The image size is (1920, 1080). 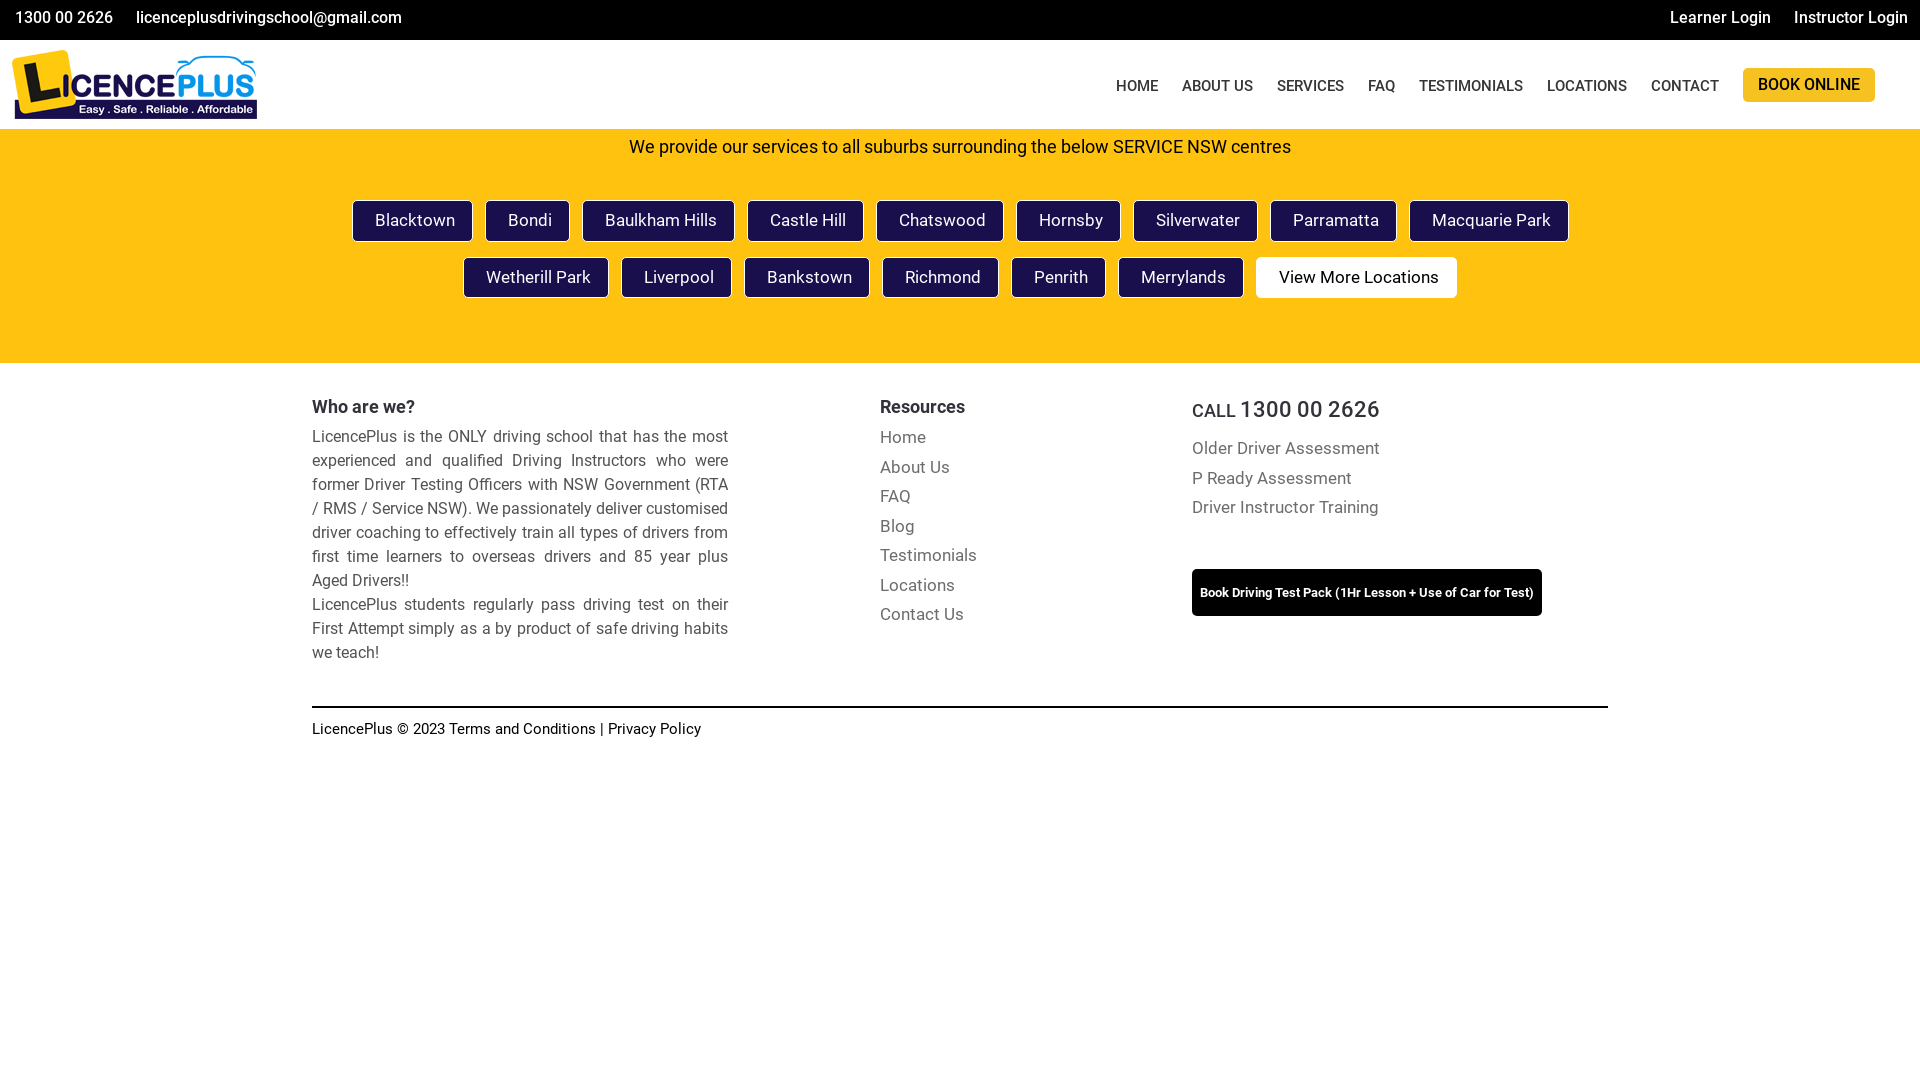 I want to click on Older Driver Assessment, so click(x=1286, y=448).